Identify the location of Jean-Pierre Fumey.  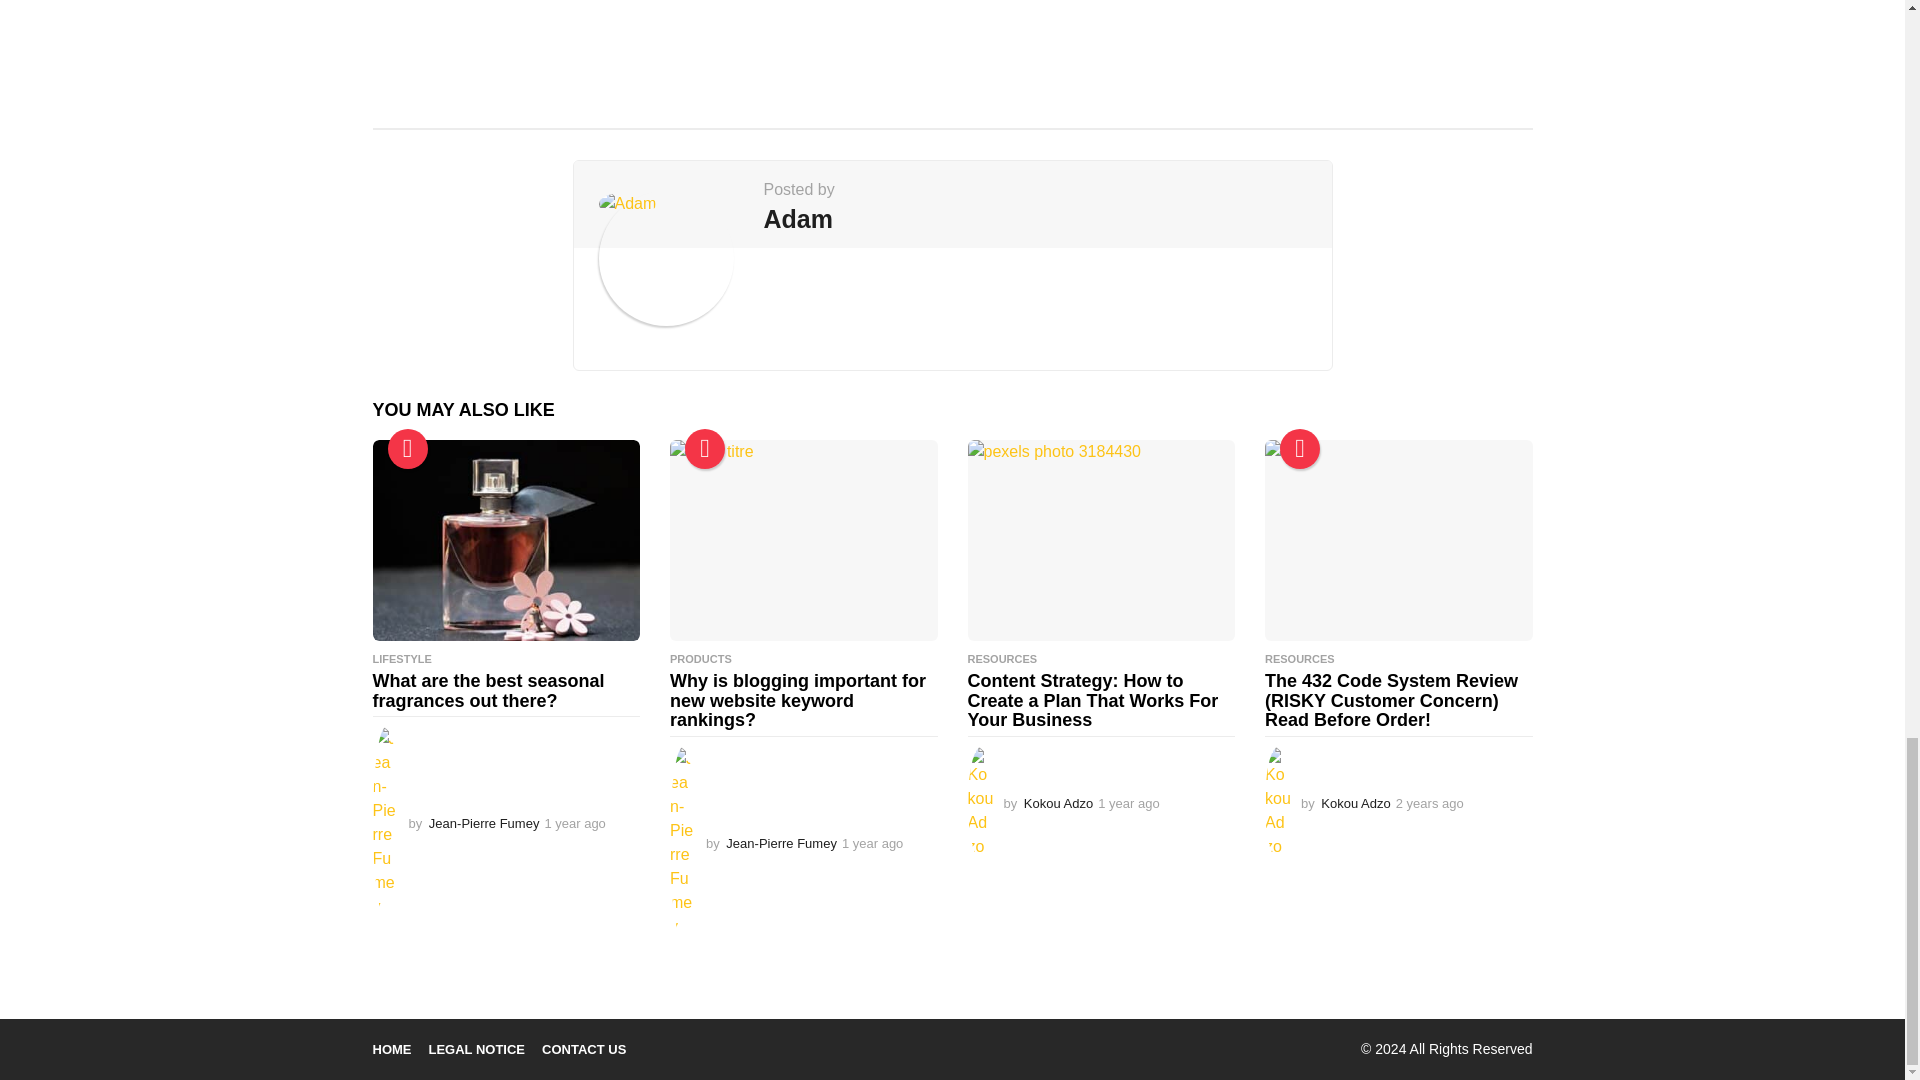
(484, 823).